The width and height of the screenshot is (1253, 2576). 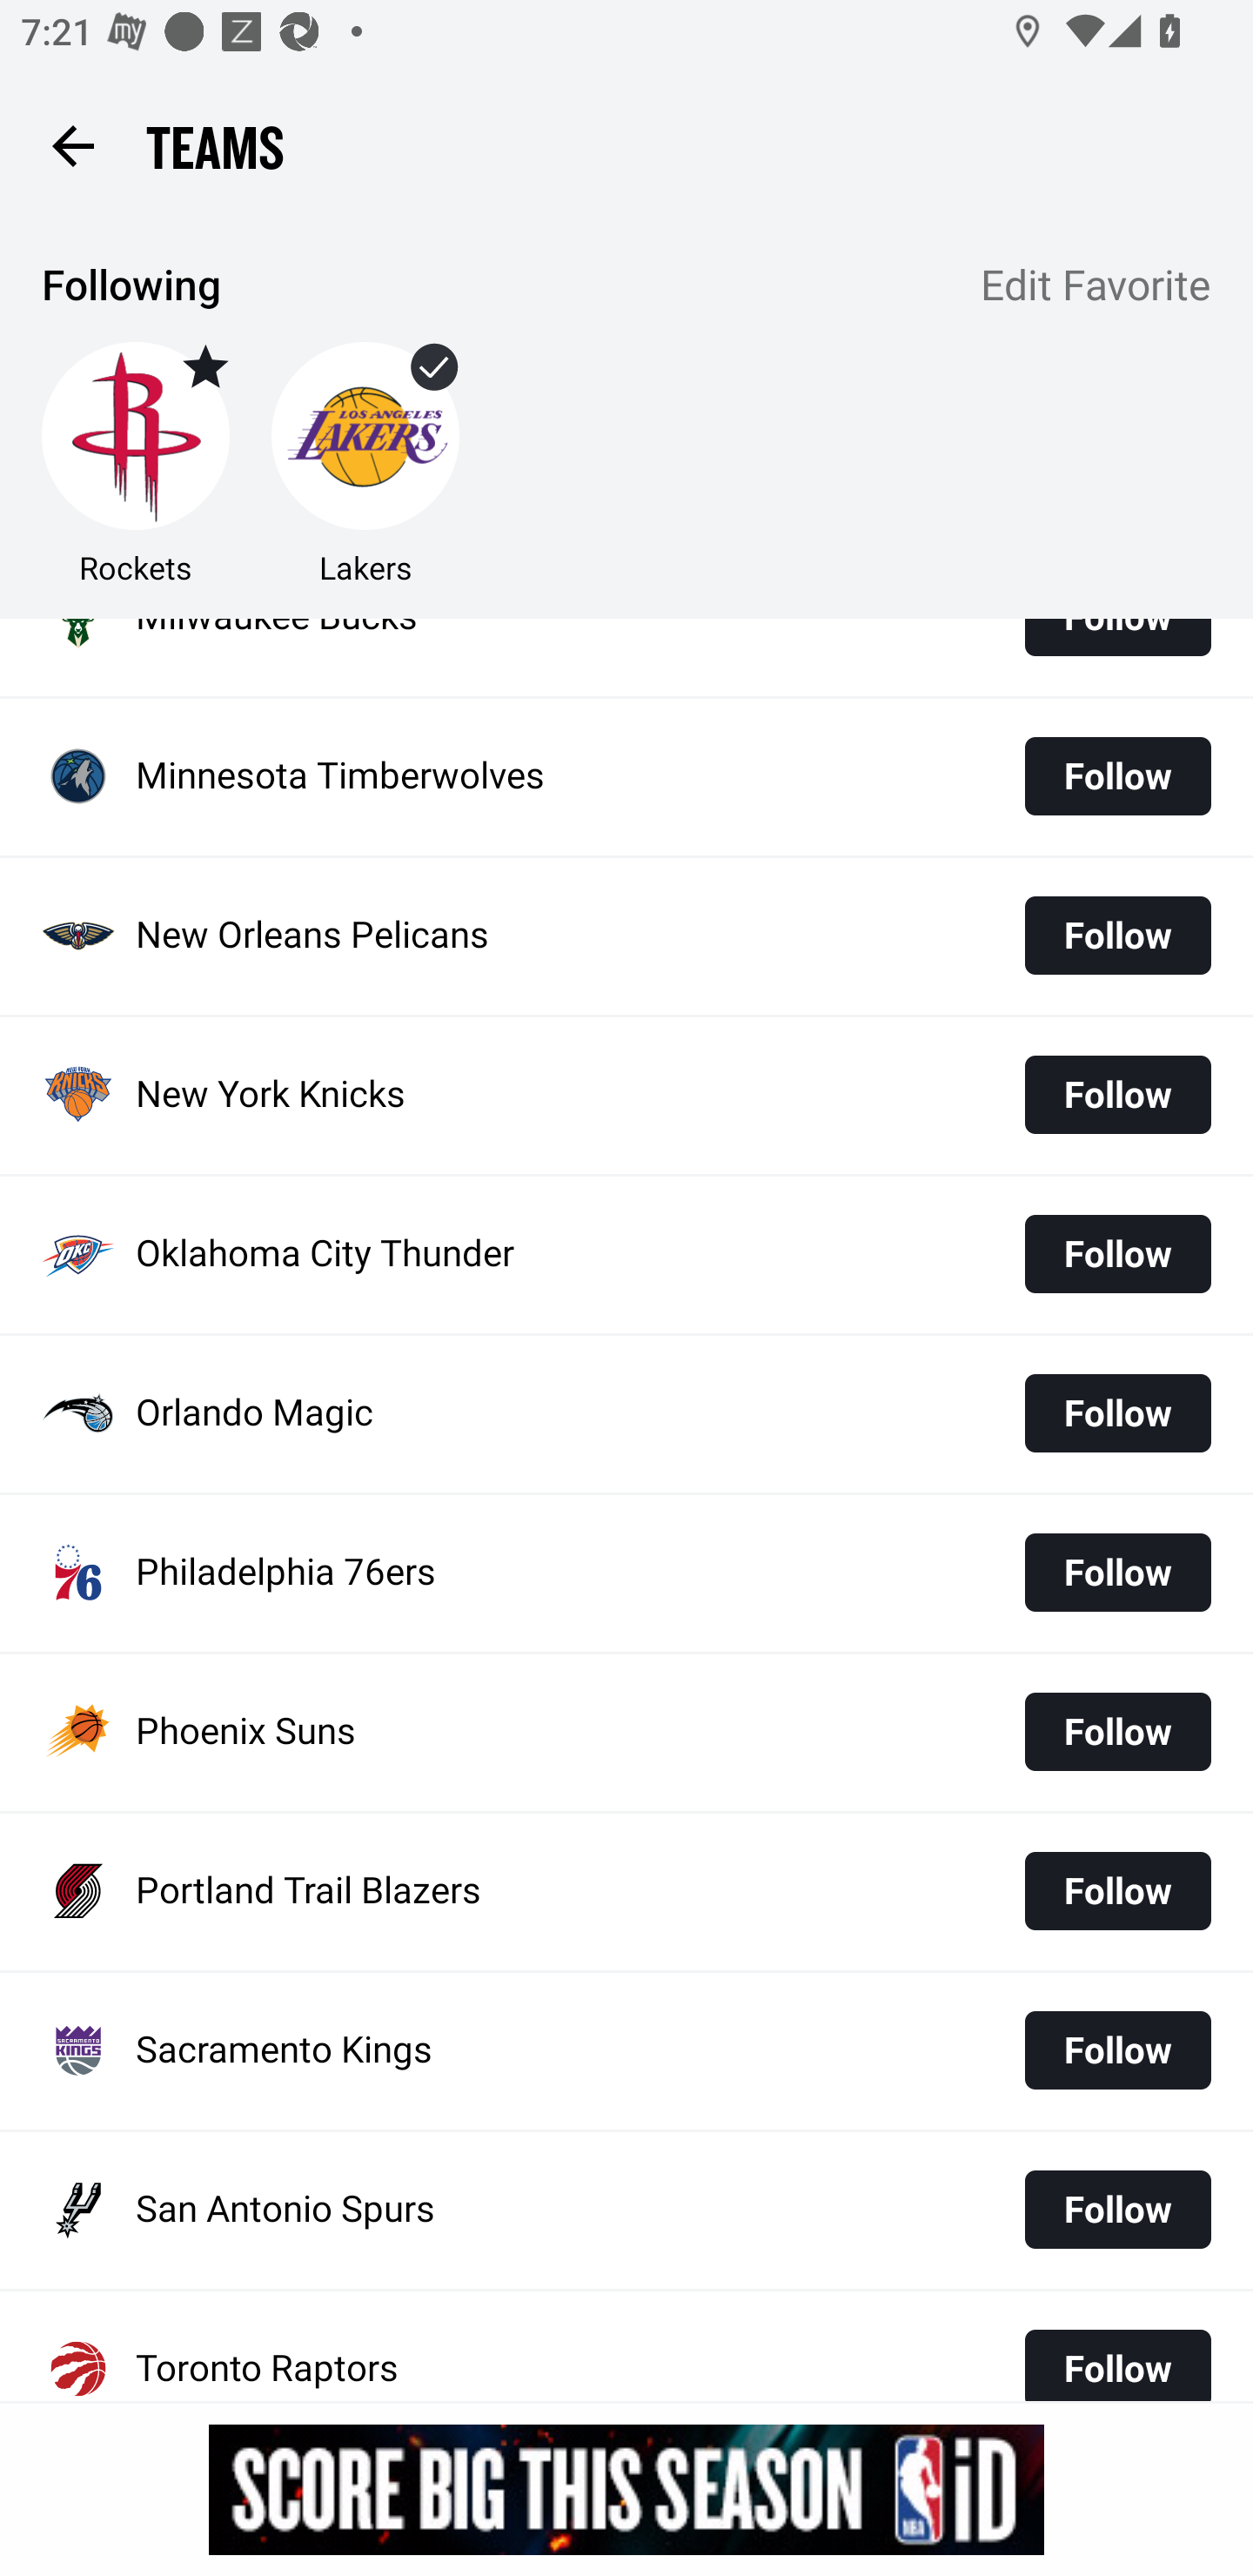 I want to click on Follow, so click(x=1117, y=776).